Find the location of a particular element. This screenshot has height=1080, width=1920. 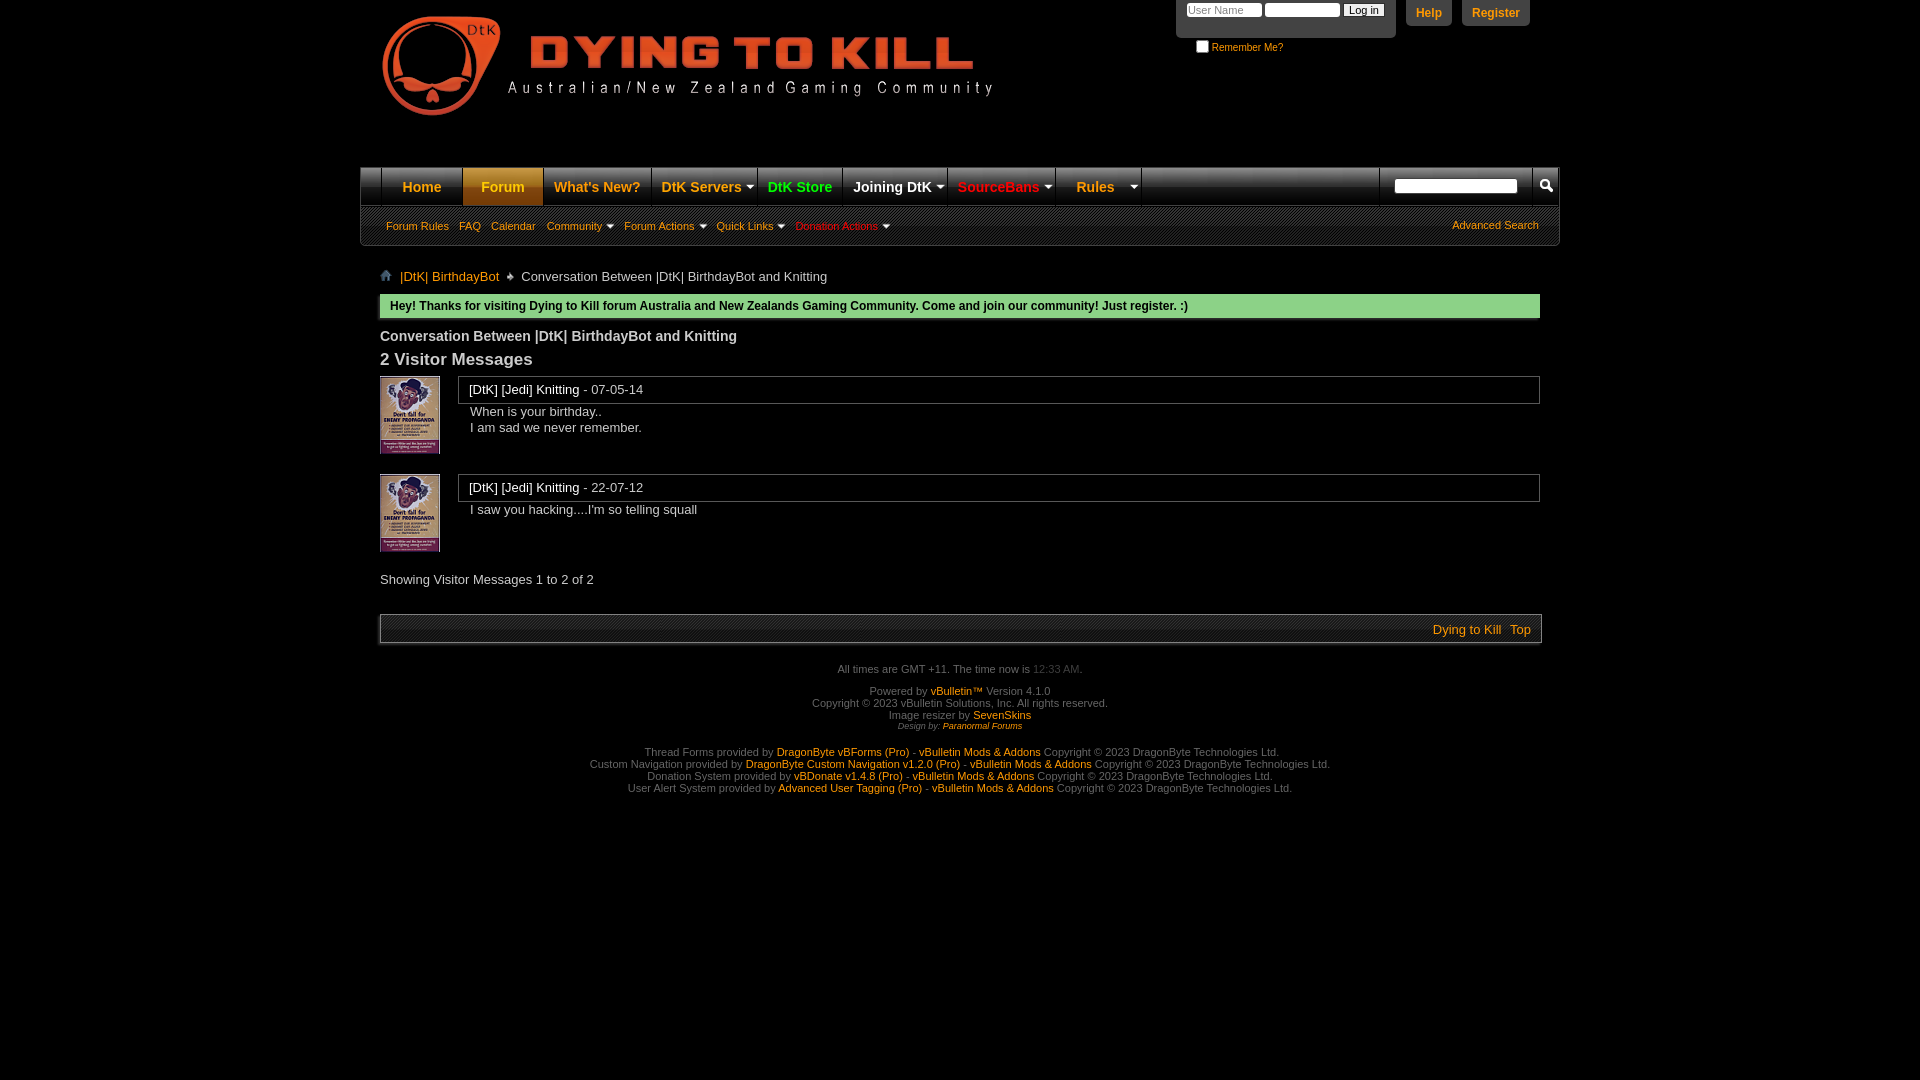

Advanced Search is located at coordinates (1496, 225).